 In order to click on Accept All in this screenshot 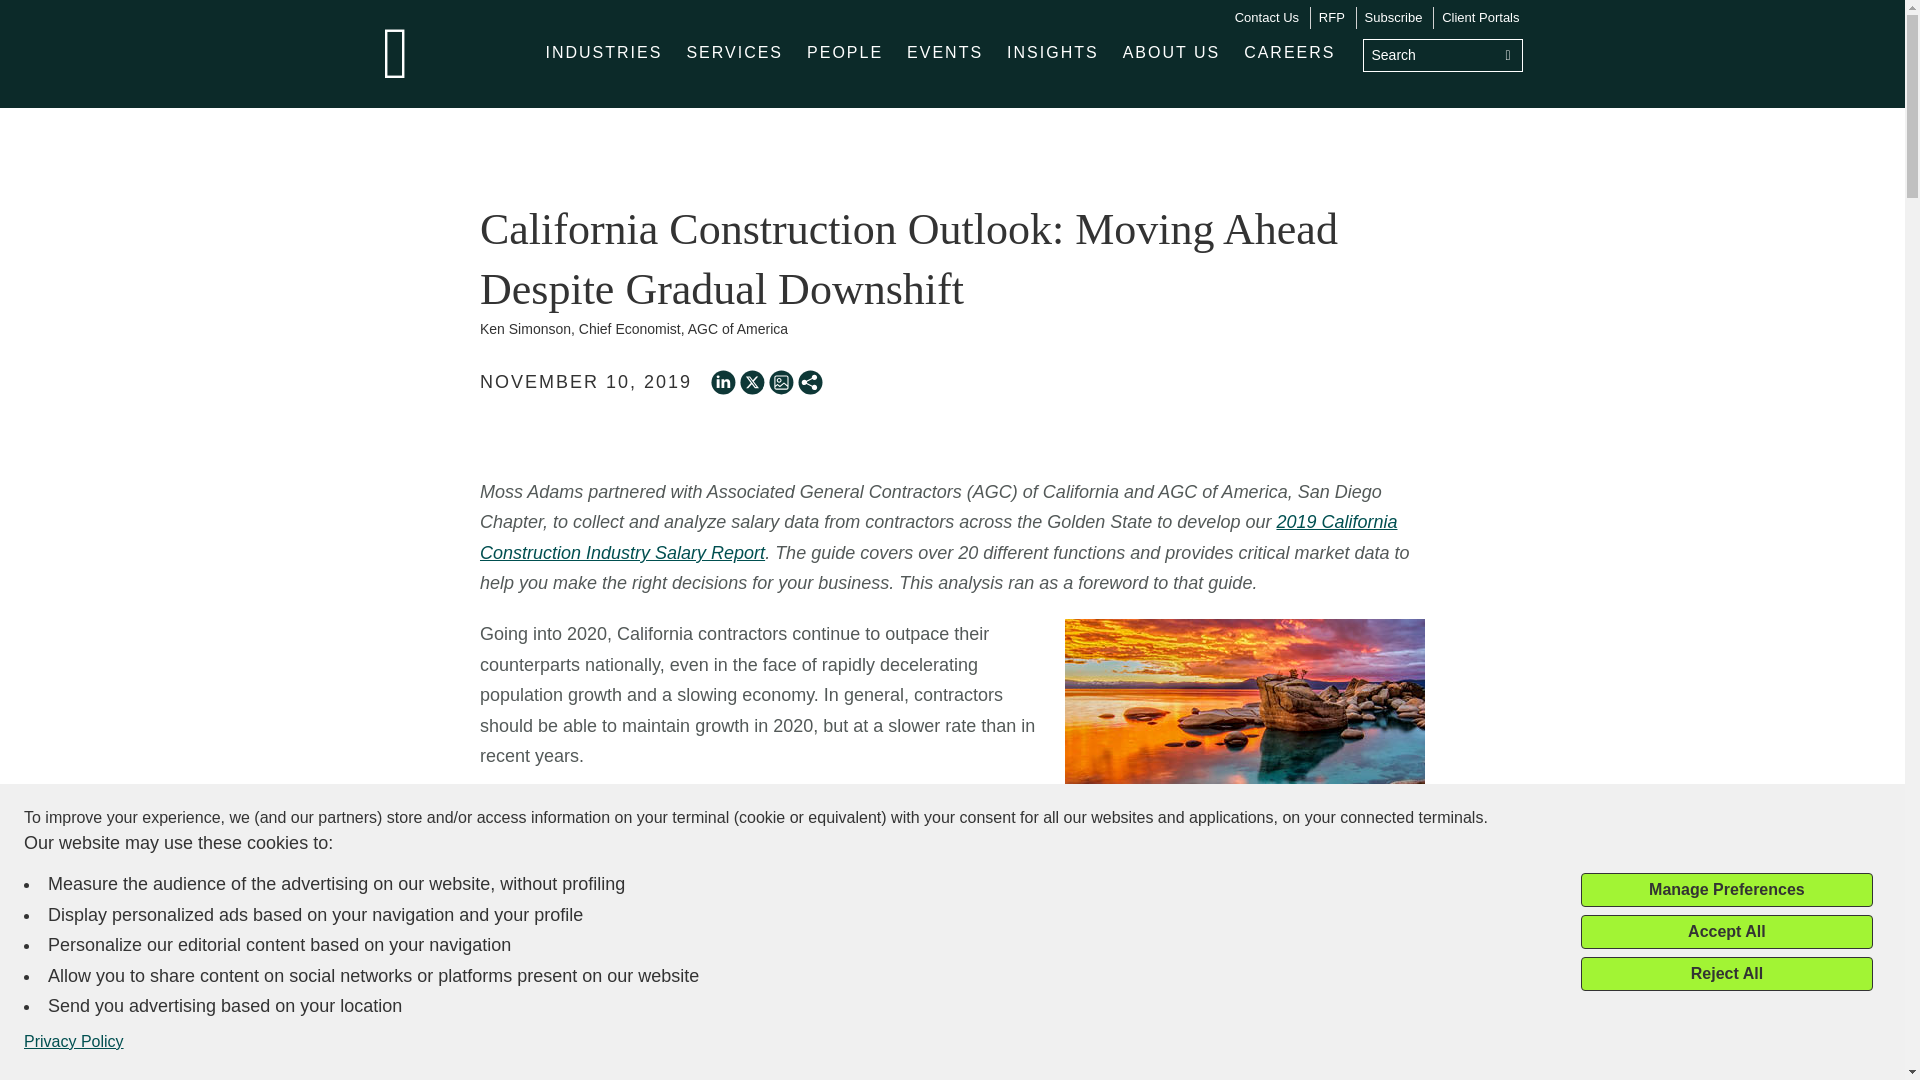, I will do `click(1726, 932)`.